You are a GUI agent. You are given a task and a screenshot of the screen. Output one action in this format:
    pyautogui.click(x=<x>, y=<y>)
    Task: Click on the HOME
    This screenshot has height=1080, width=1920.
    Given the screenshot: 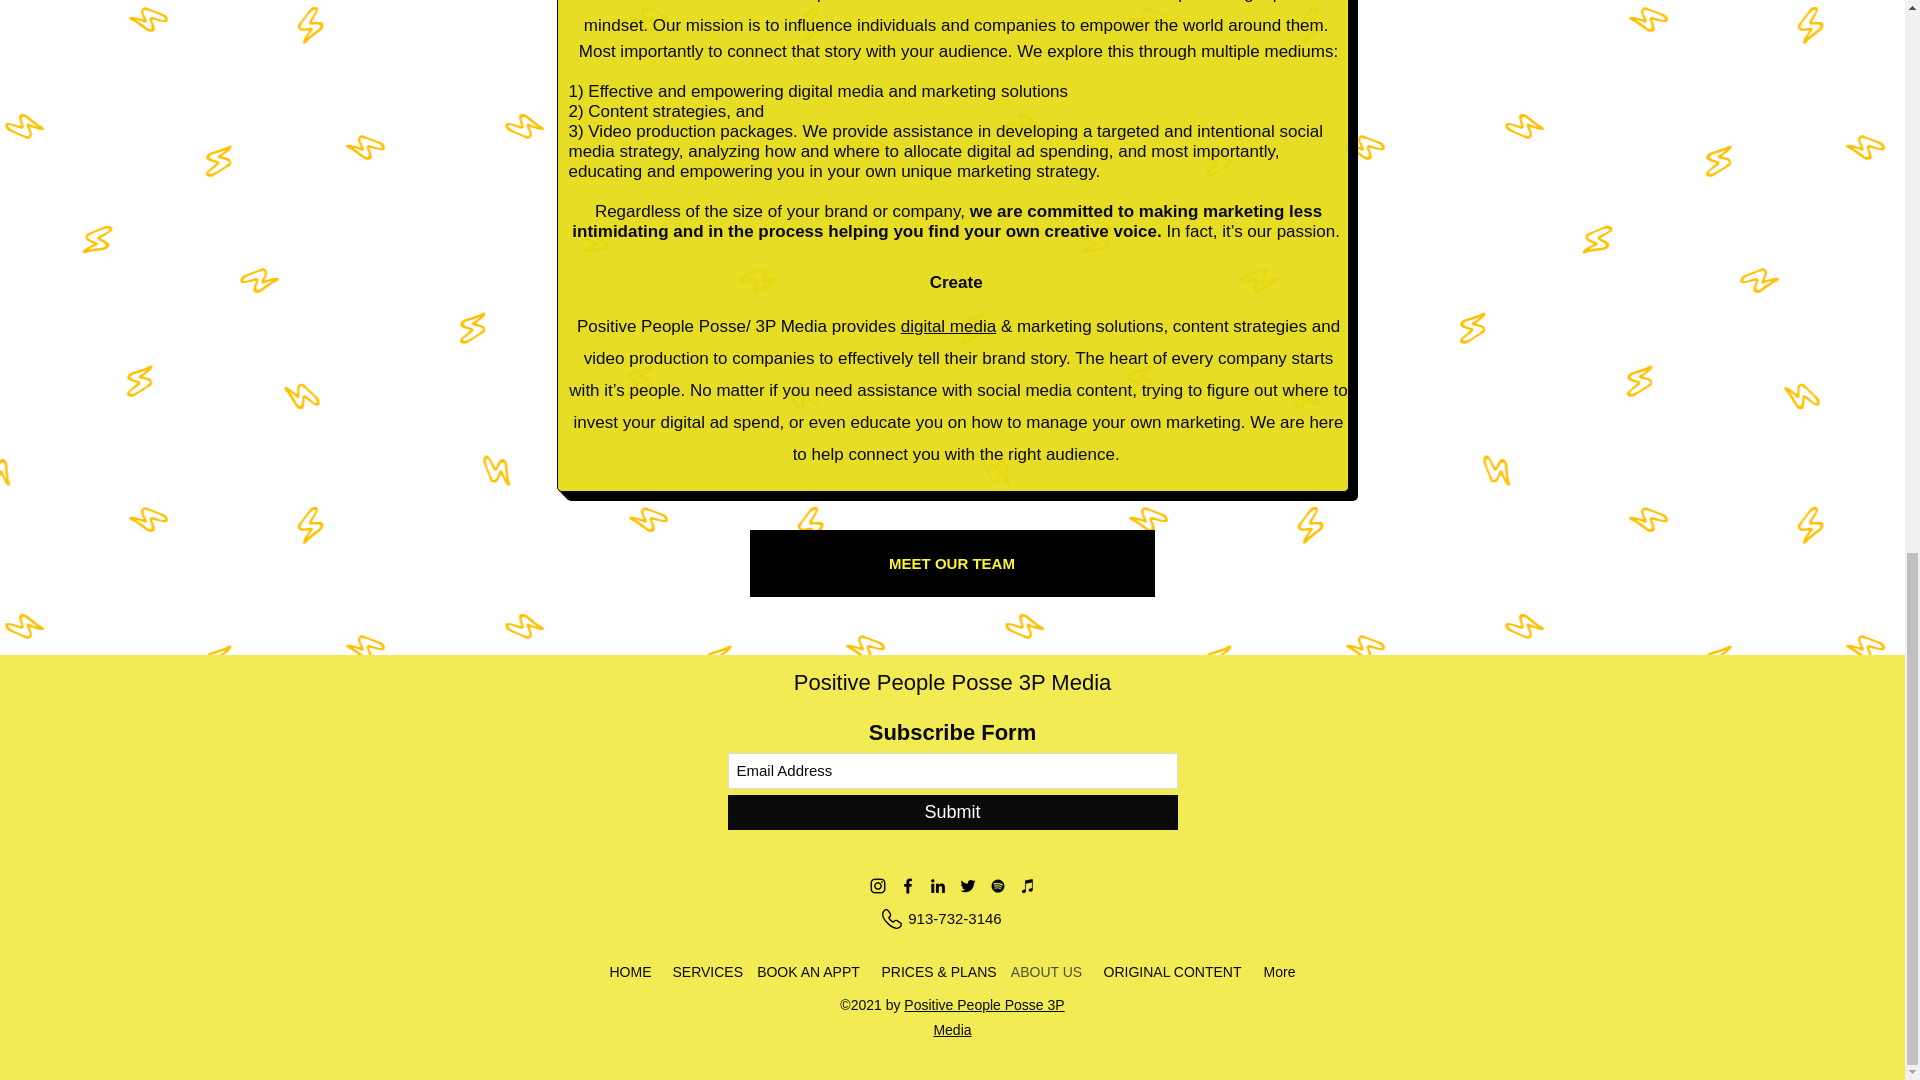 What is the action you would take?
    pyautogui.click(x=630, y=972)
    